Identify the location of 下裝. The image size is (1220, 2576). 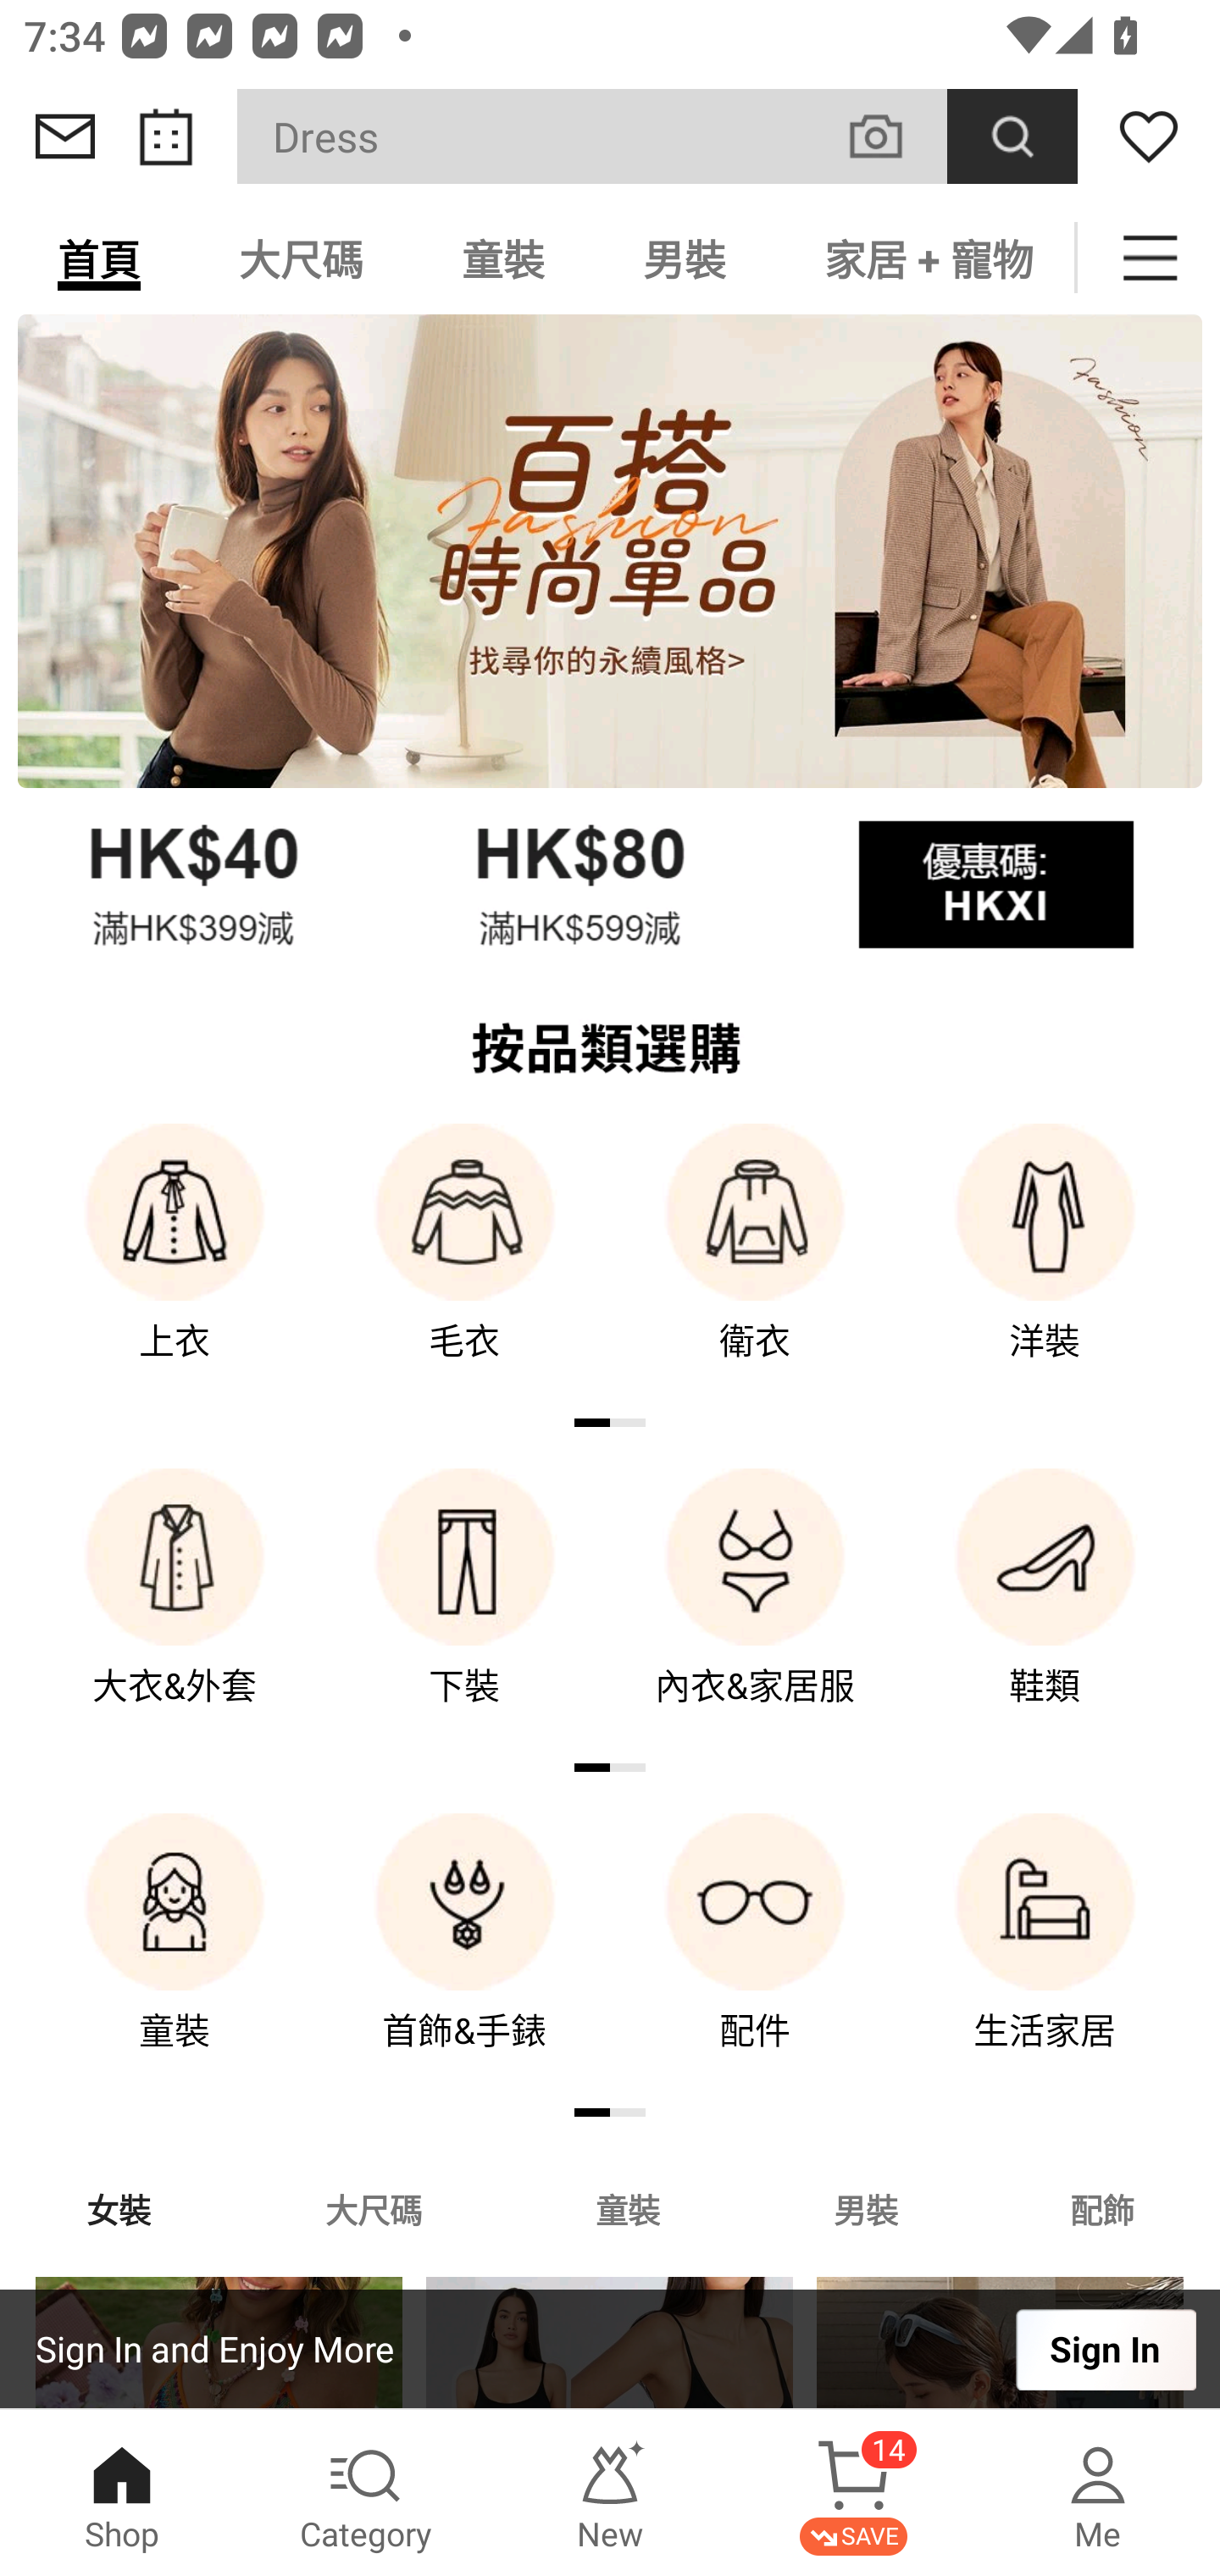
(464, 1610).